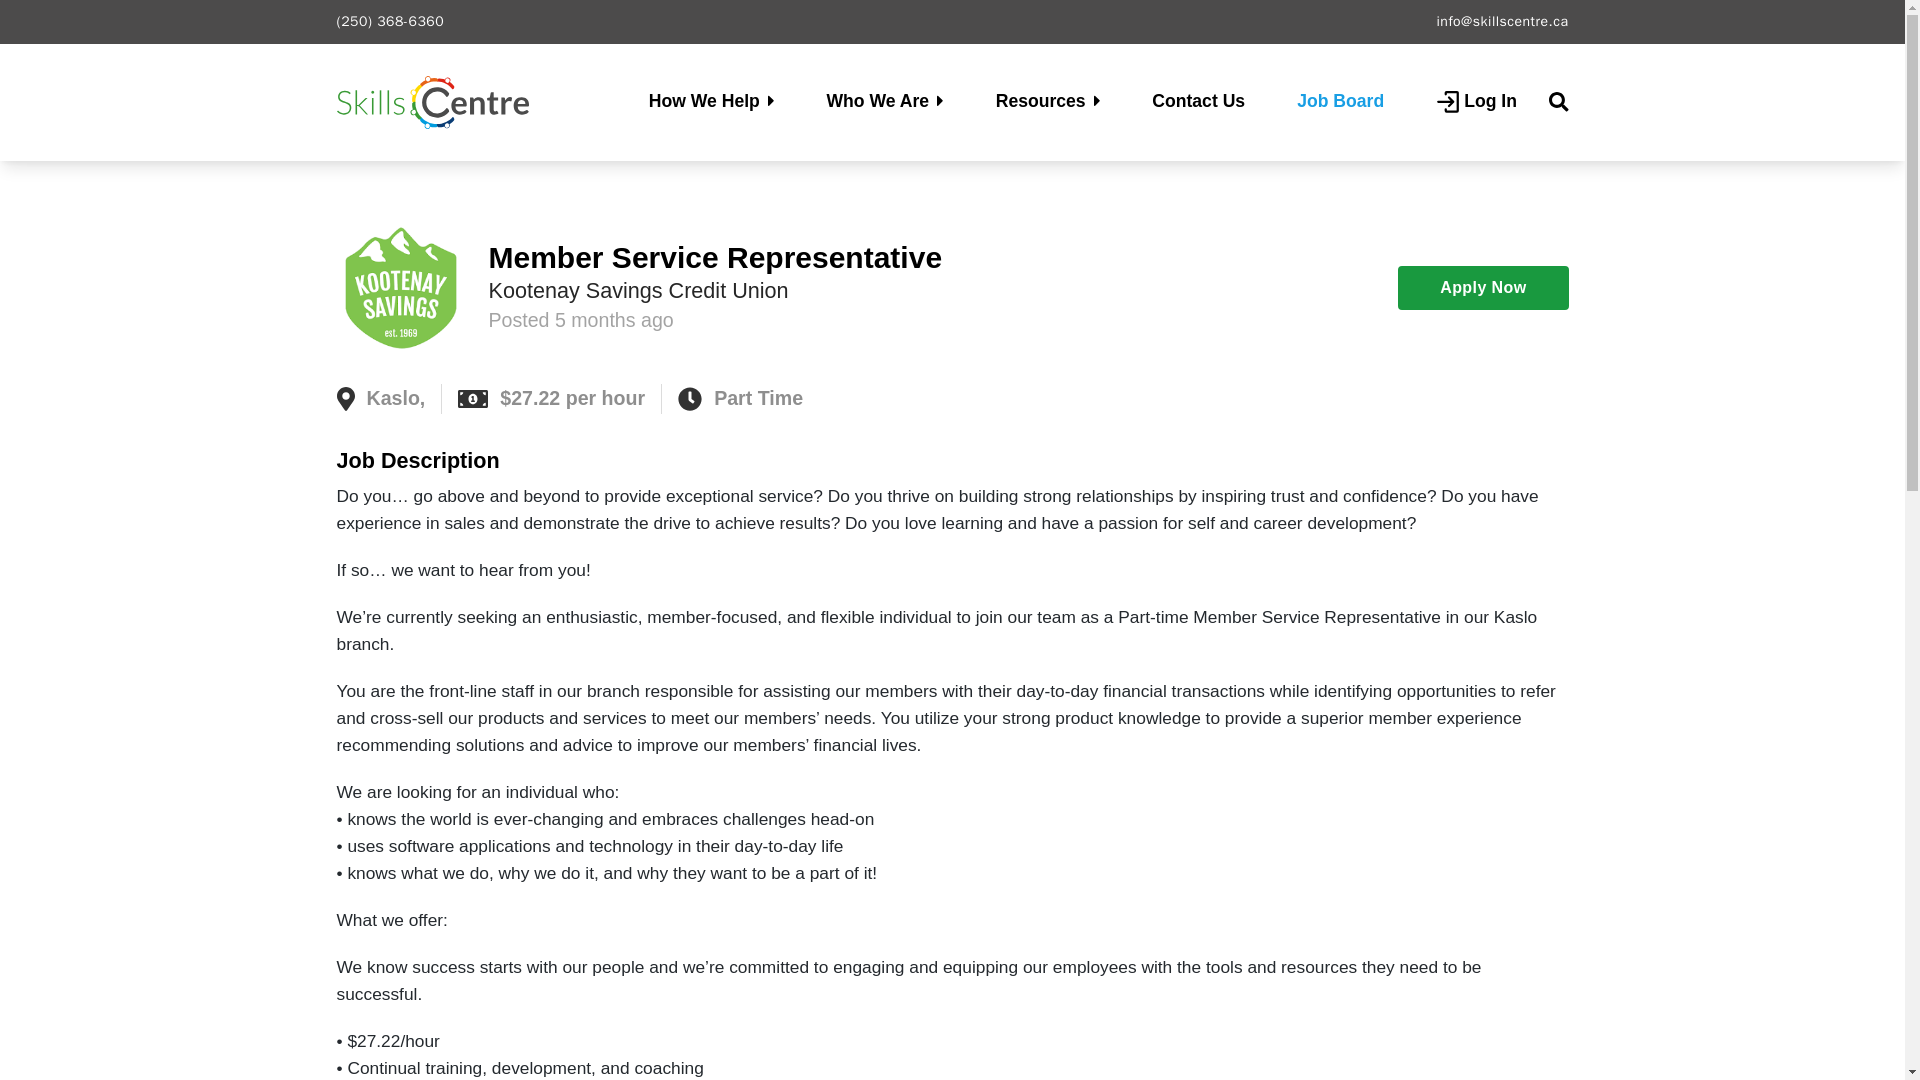  Describe the element at coordinates (1476, 102) in the screenshot. I see `Log In` at that location.